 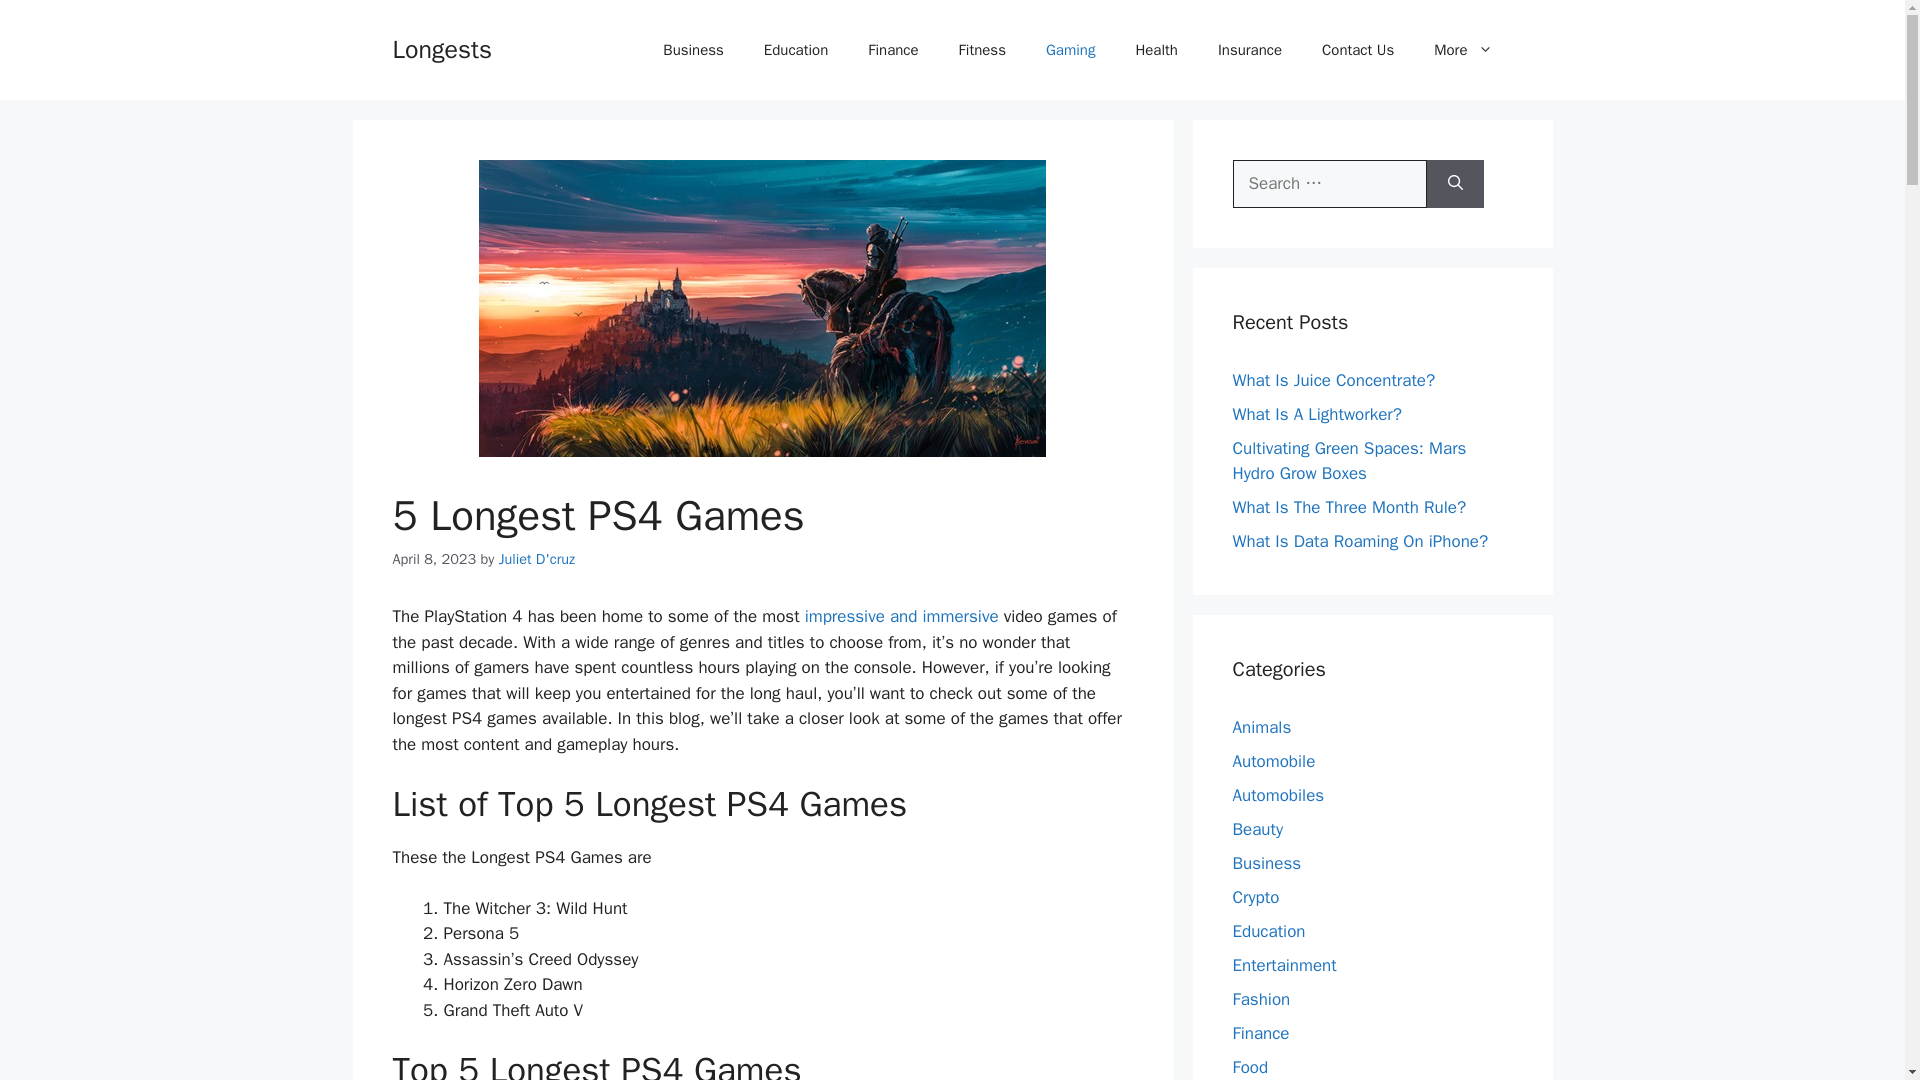 What do you see at coordinates (901, 616) in the screenshot?
I see `impressive and immersive` at bounding box center [901, 616].